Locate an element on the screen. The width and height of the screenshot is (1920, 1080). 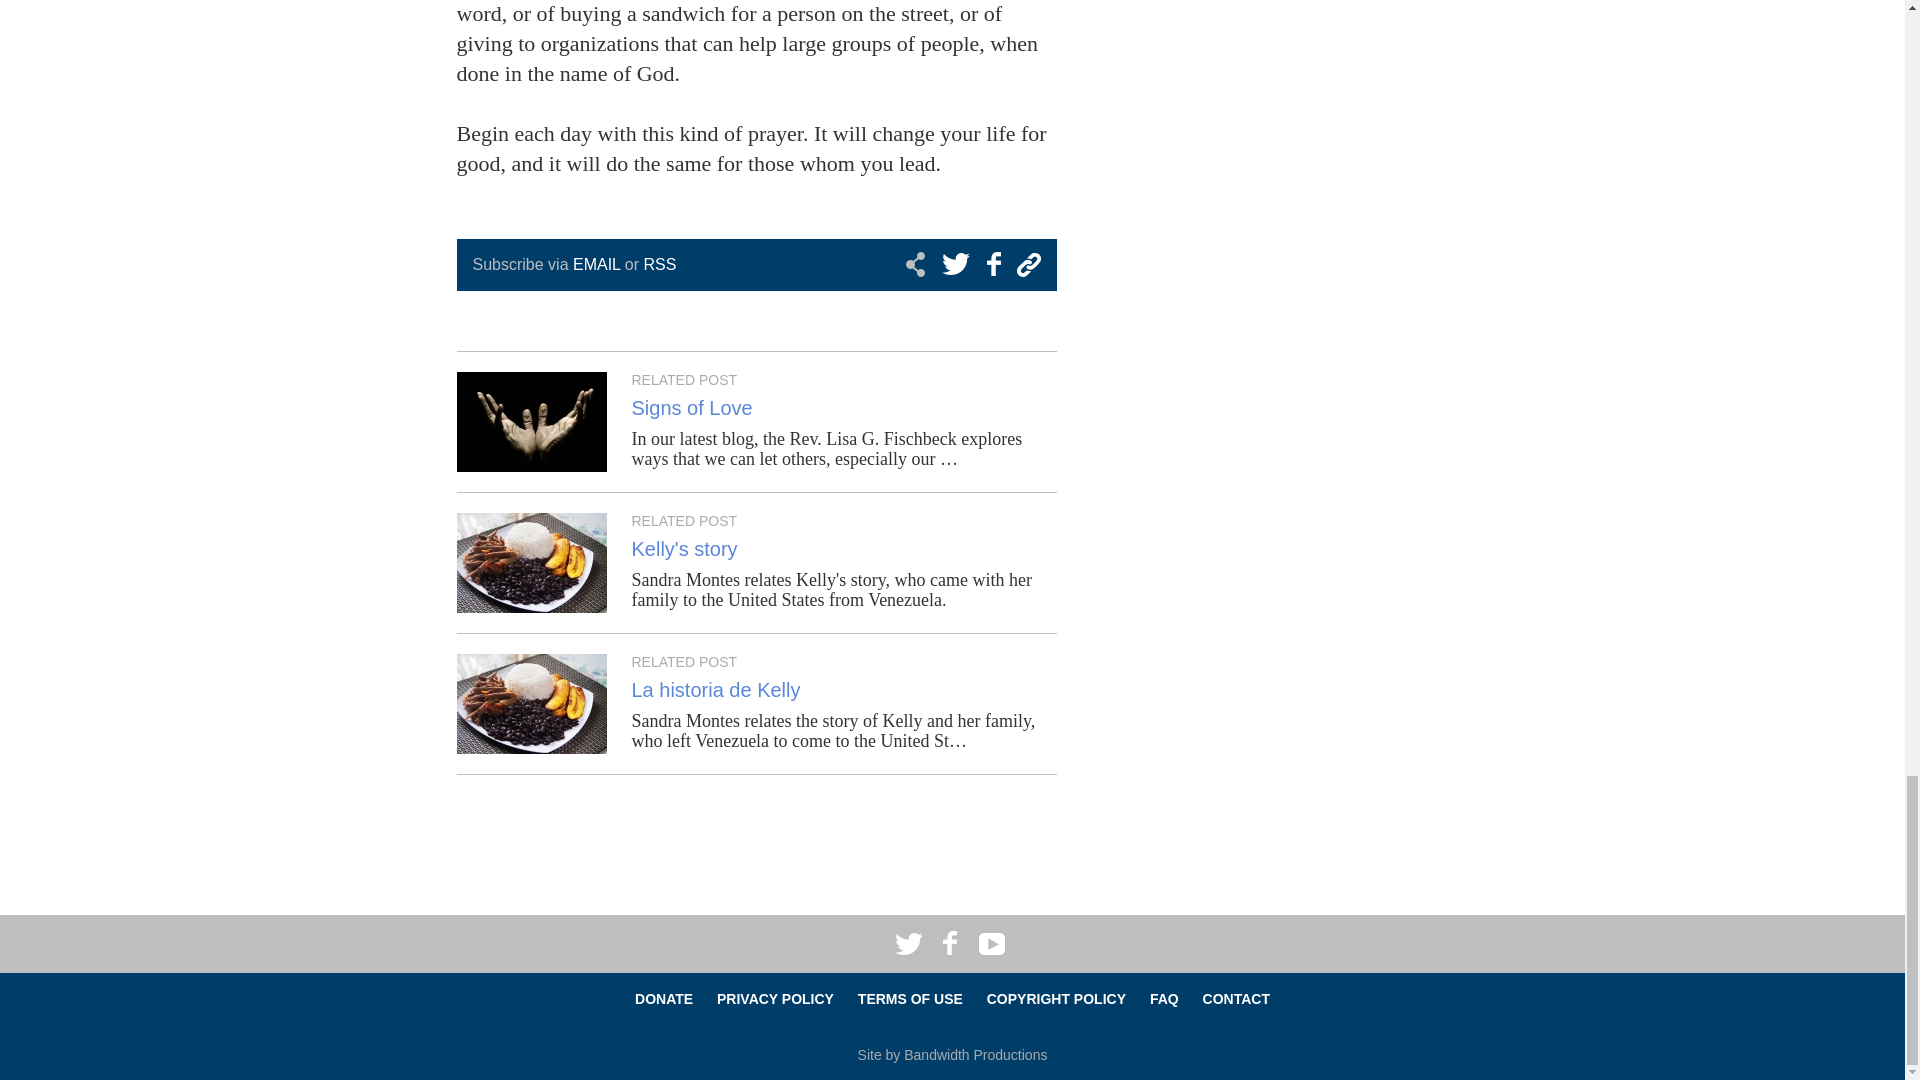
Share on Twitter is located at coordinates (958, 264).